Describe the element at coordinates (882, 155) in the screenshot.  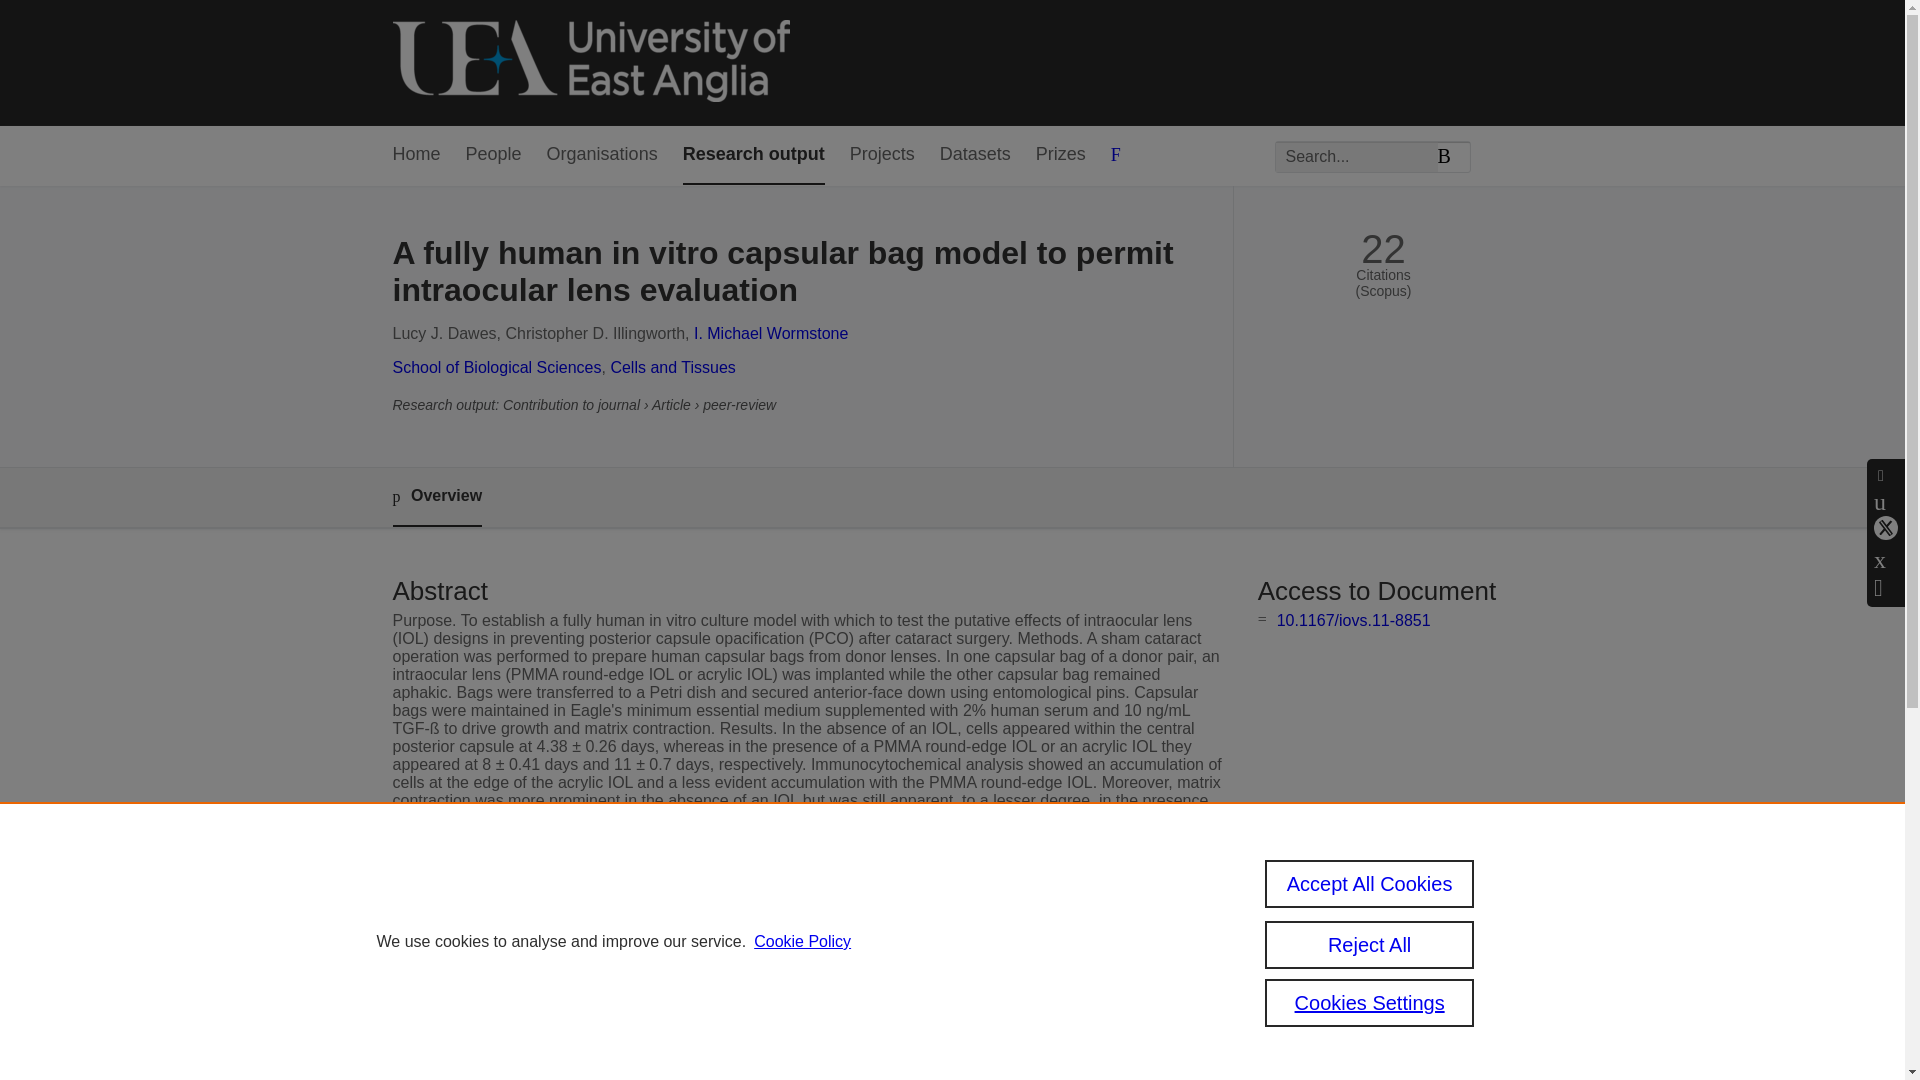
I see `Projects` at that location.